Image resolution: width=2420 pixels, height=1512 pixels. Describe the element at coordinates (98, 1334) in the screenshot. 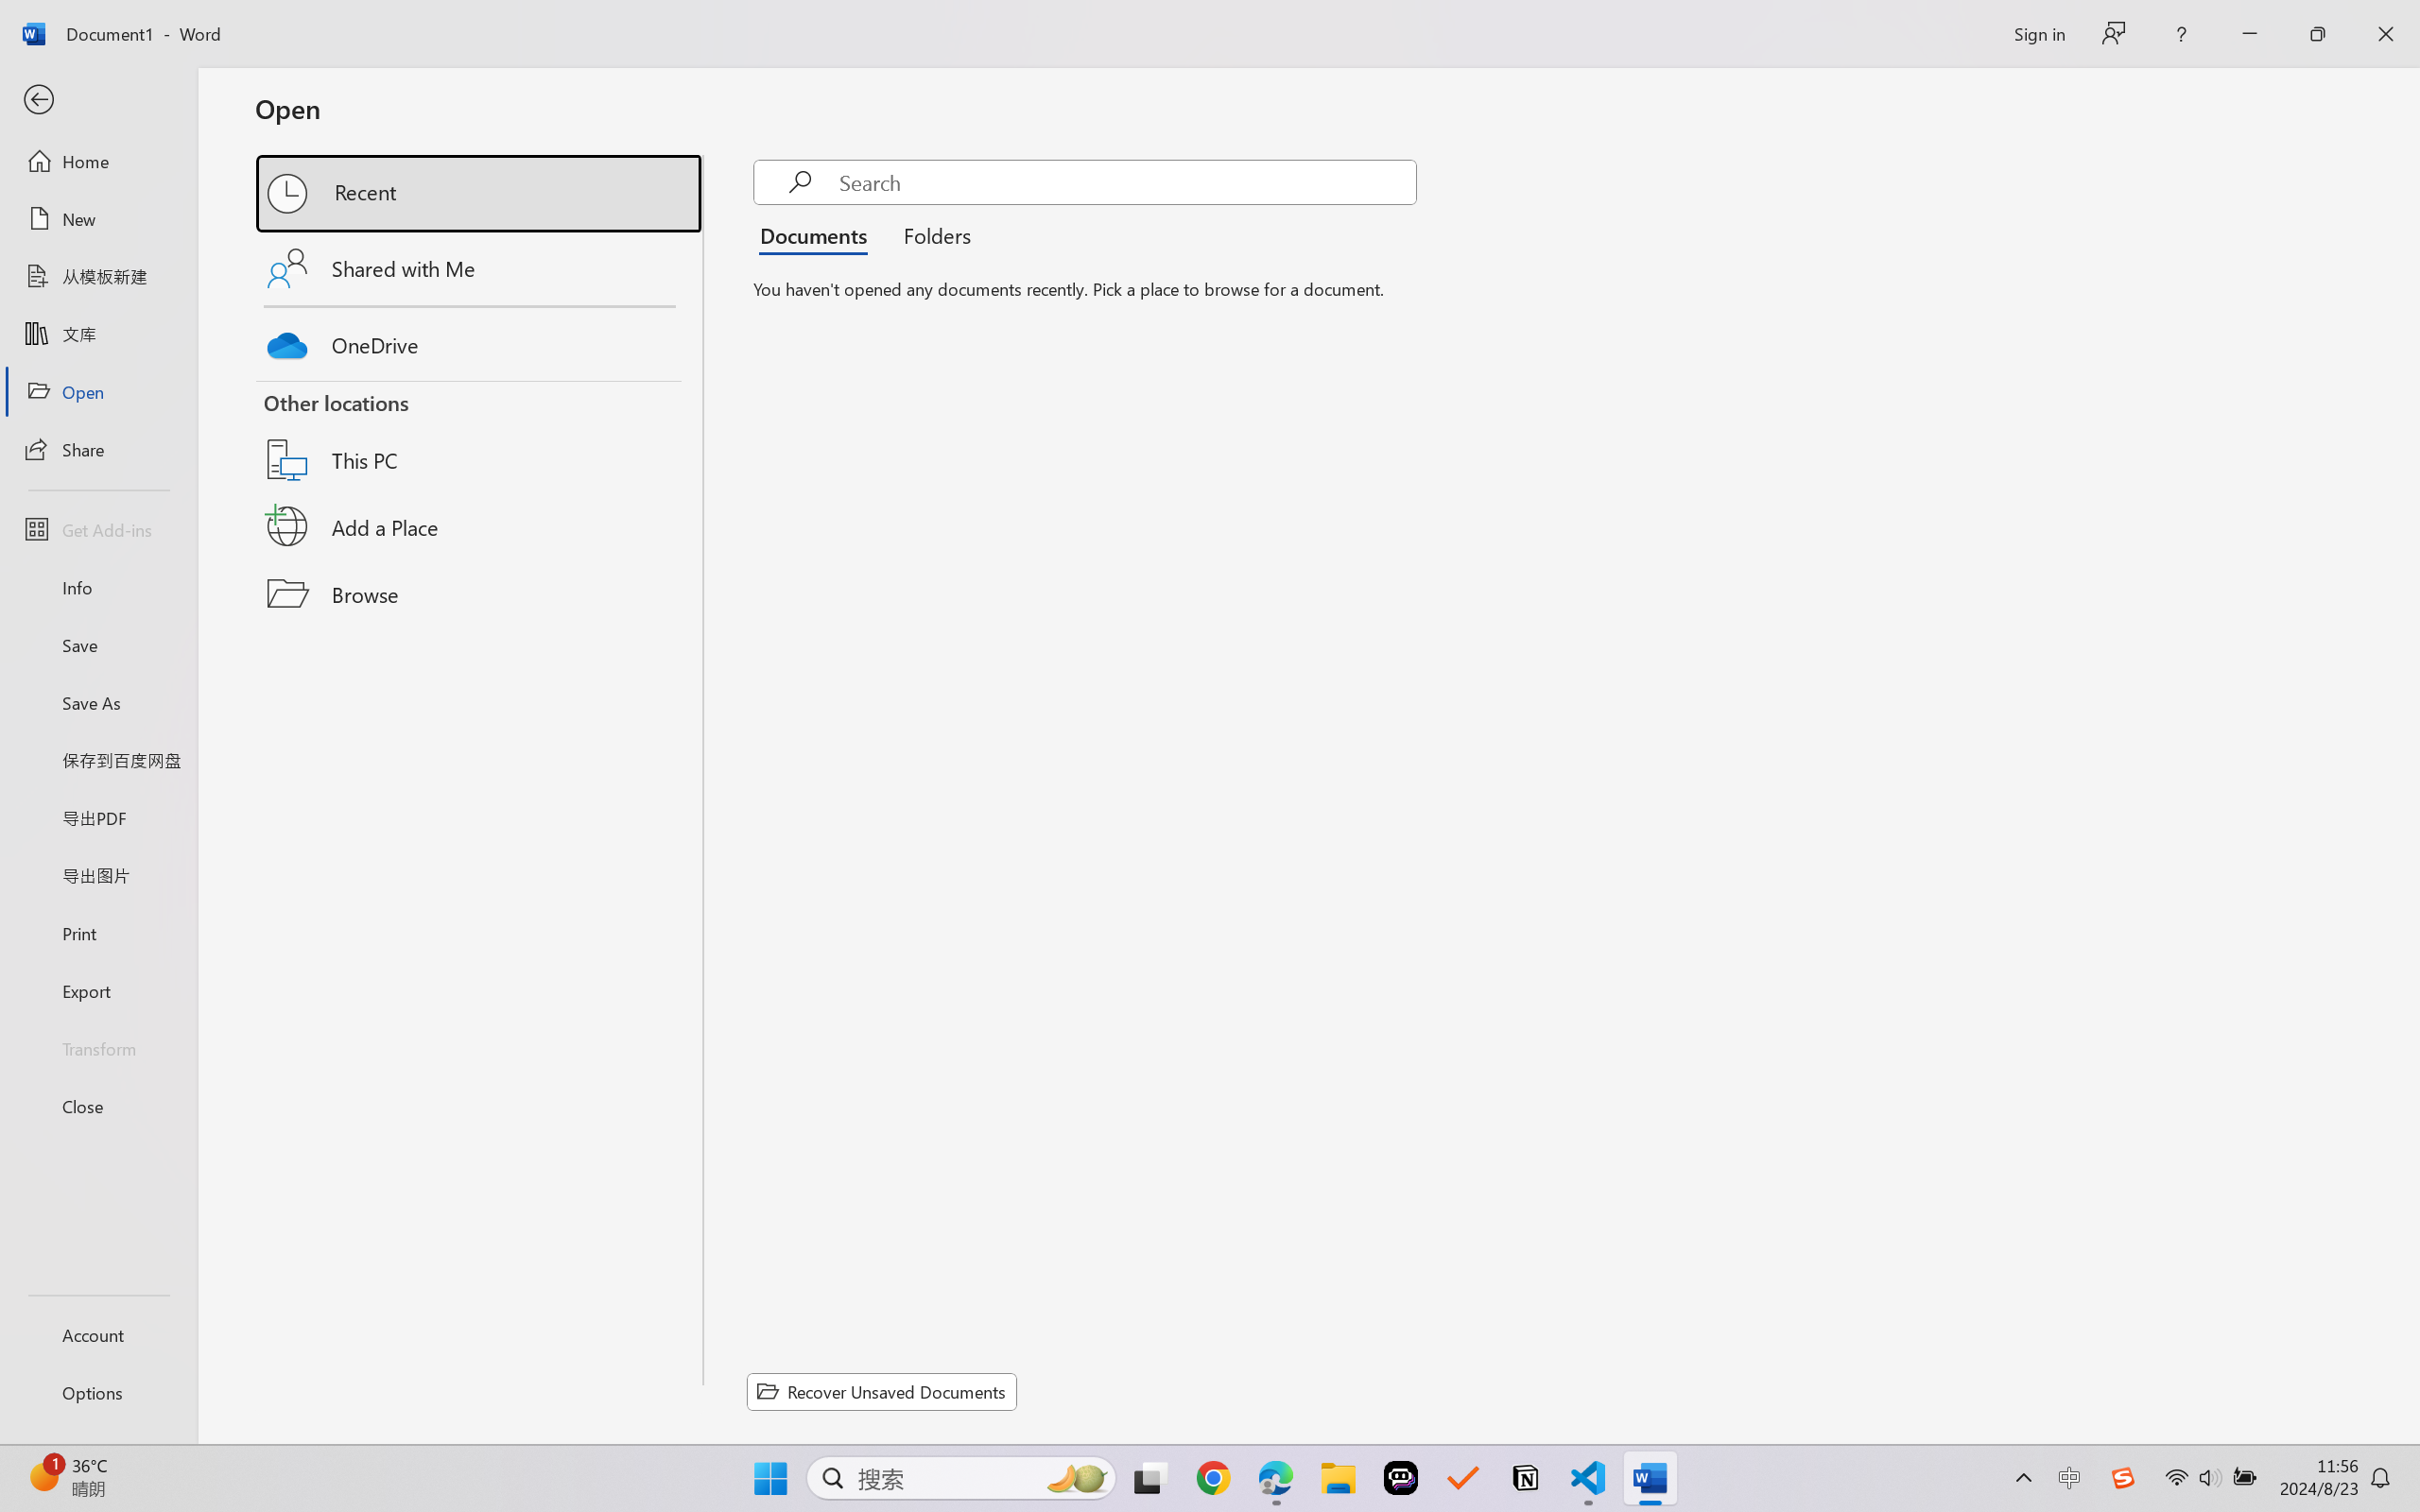

I see `Account` at that location.